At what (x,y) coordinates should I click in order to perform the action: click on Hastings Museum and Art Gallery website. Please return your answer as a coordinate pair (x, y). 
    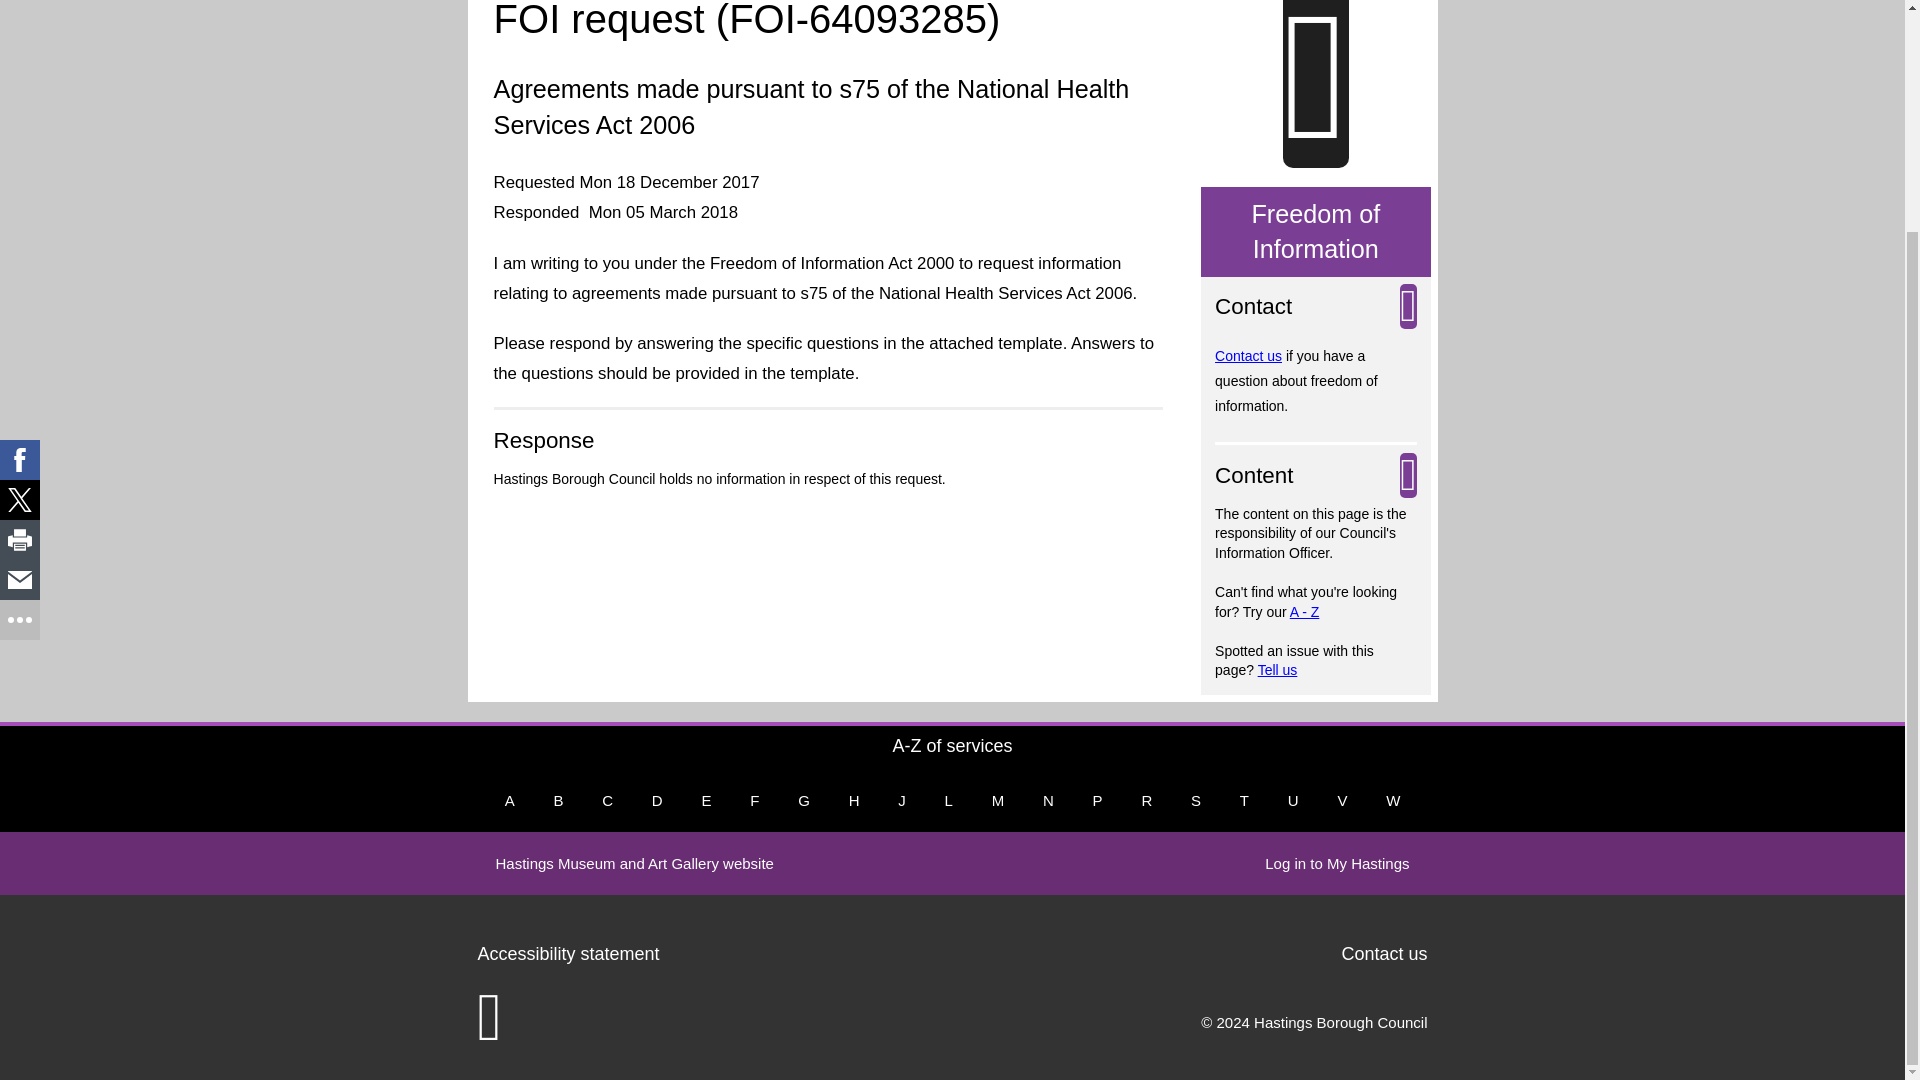
    Looking at the image, I should click on (634, 863).